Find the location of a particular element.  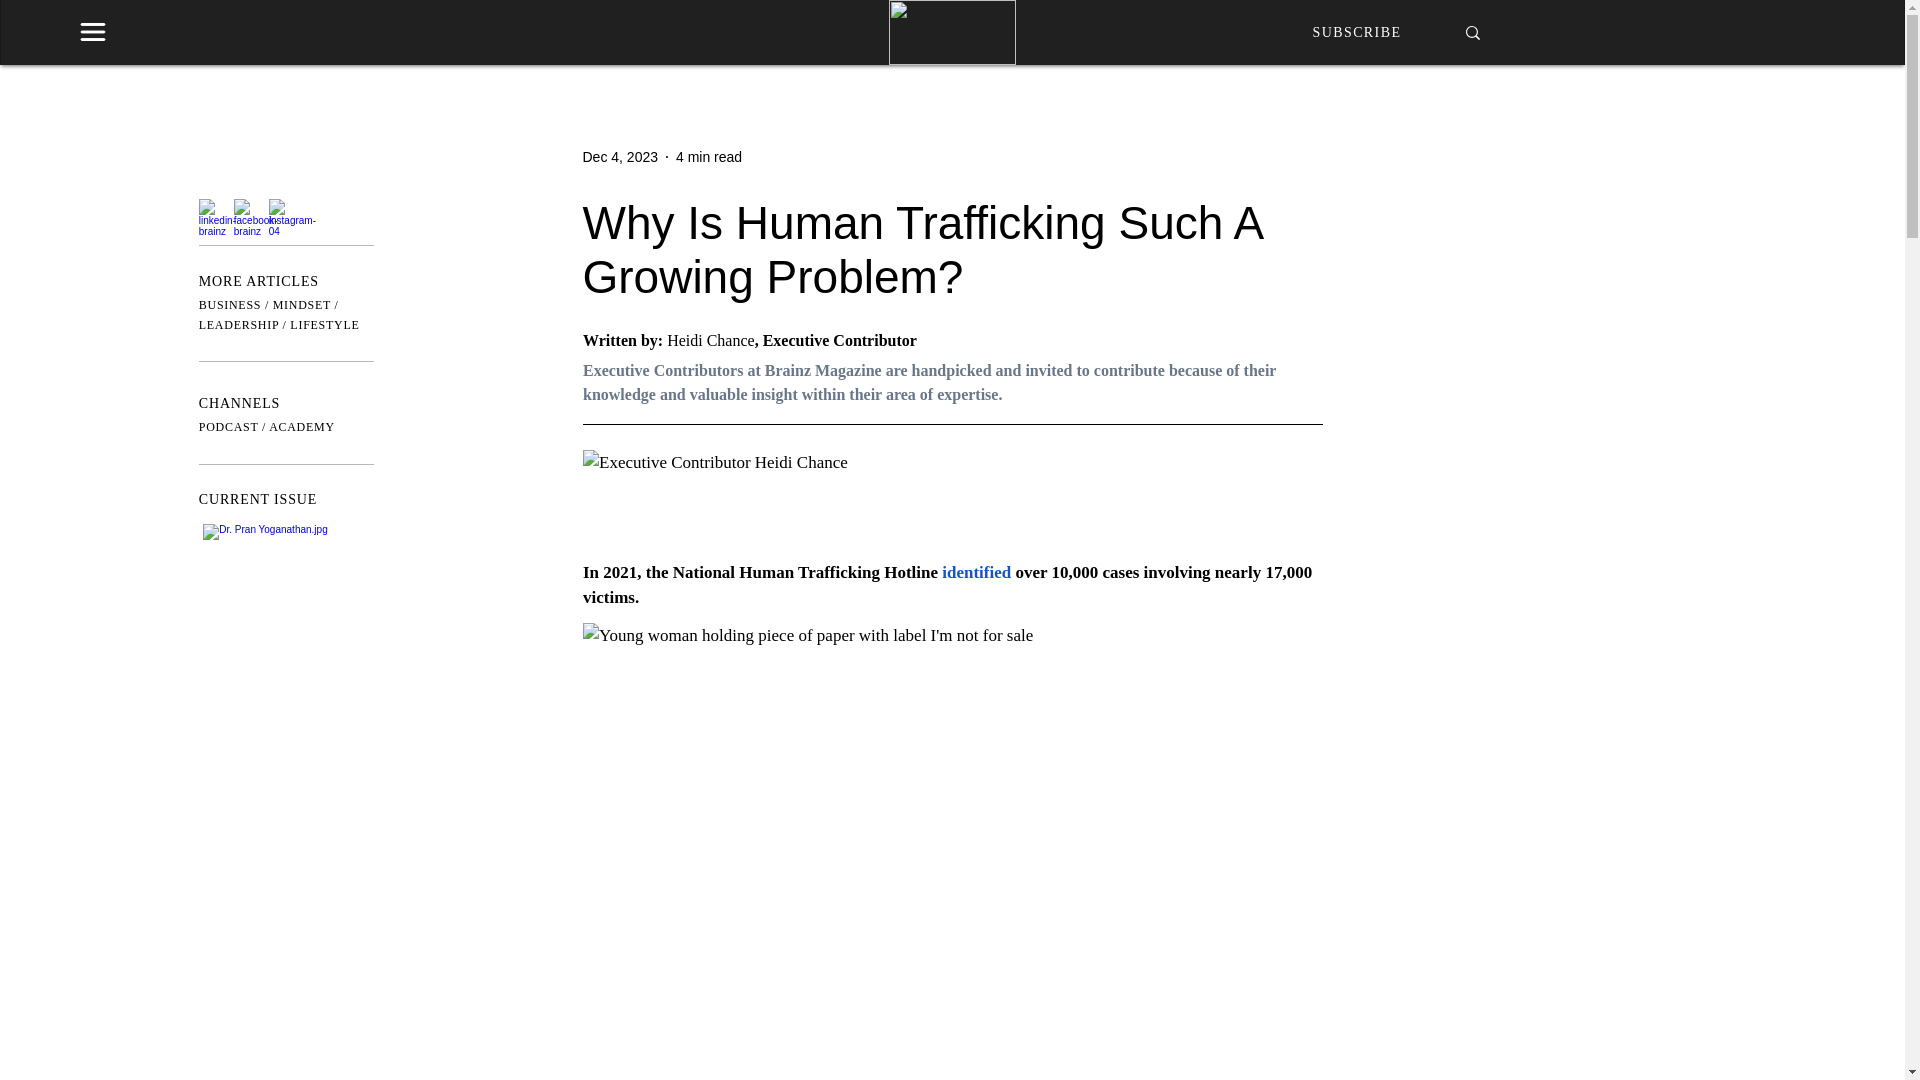

BUSINESS is located at coordinates (230, 305).